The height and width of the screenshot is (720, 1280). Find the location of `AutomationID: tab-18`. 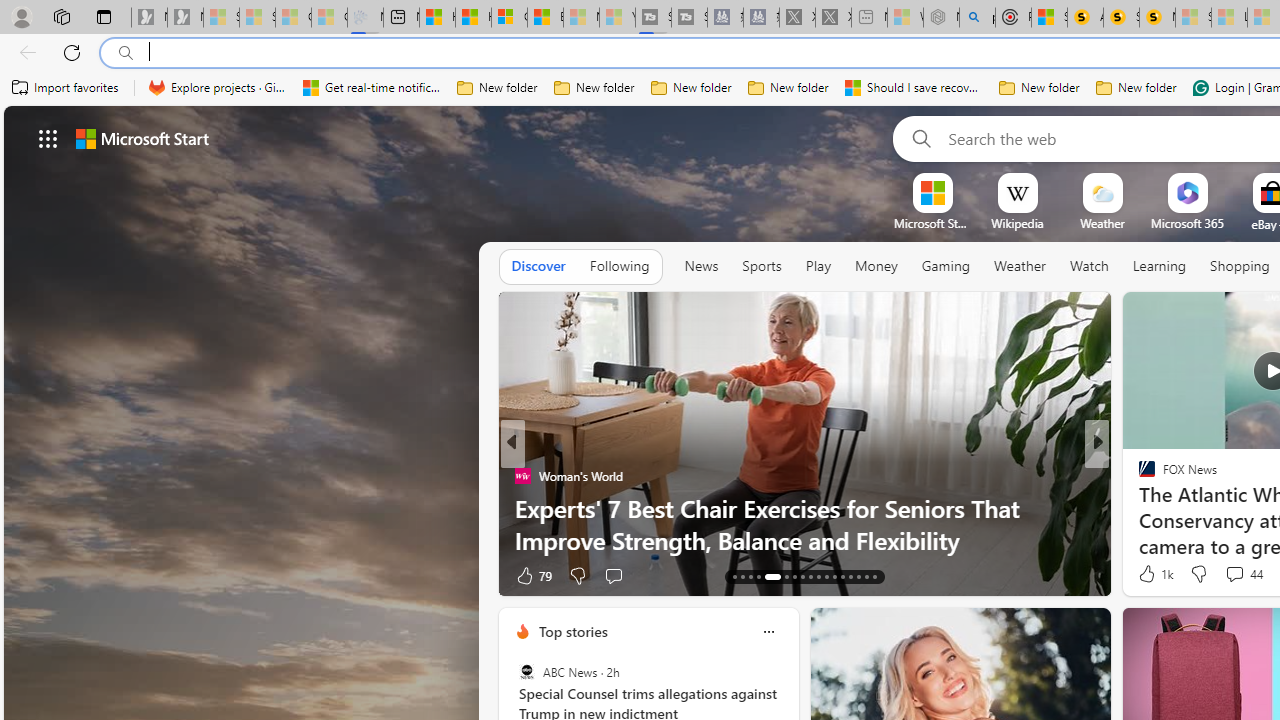

AutomationID: tab-18 is located at coordinates (782, 576).